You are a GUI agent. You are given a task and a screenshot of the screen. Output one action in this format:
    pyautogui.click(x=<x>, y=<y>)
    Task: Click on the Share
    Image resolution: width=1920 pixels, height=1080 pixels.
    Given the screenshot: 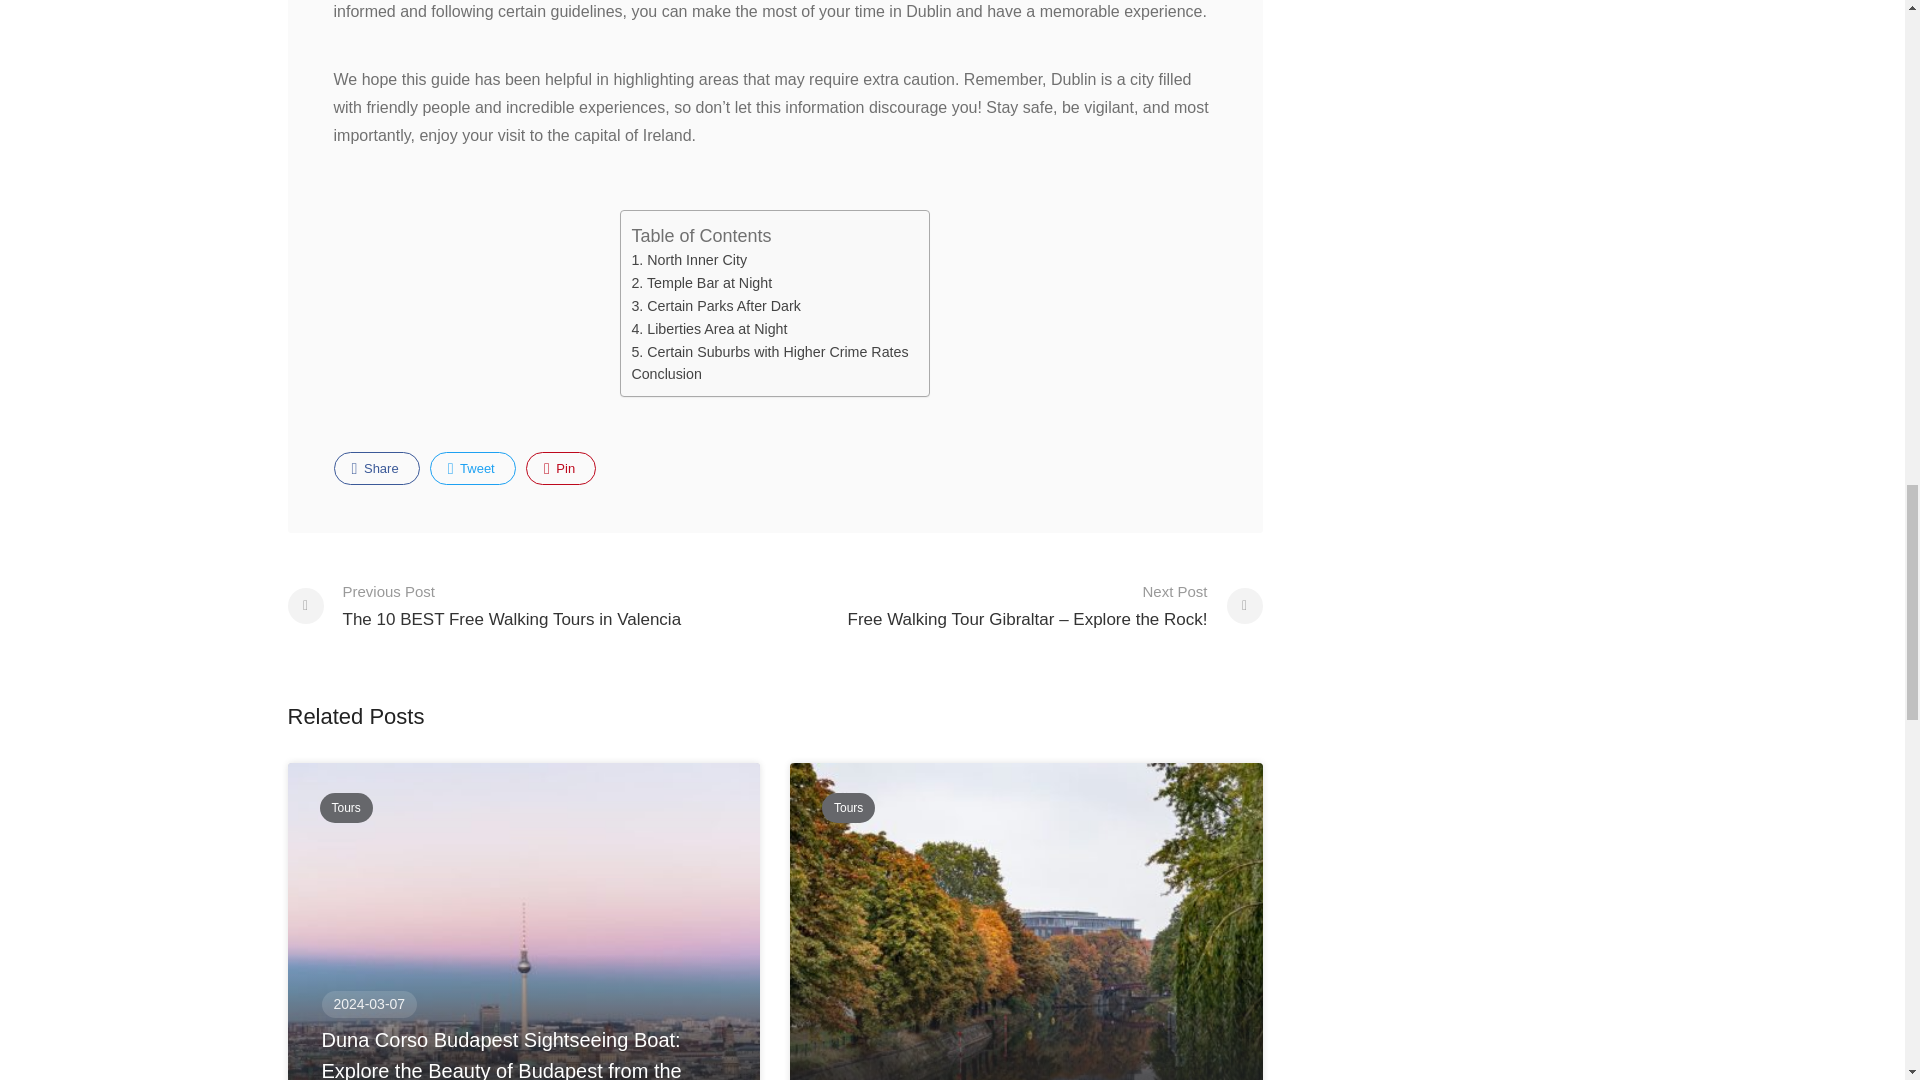 What is the action you would take?
    pyautogui.click(x=716, y=306)
    